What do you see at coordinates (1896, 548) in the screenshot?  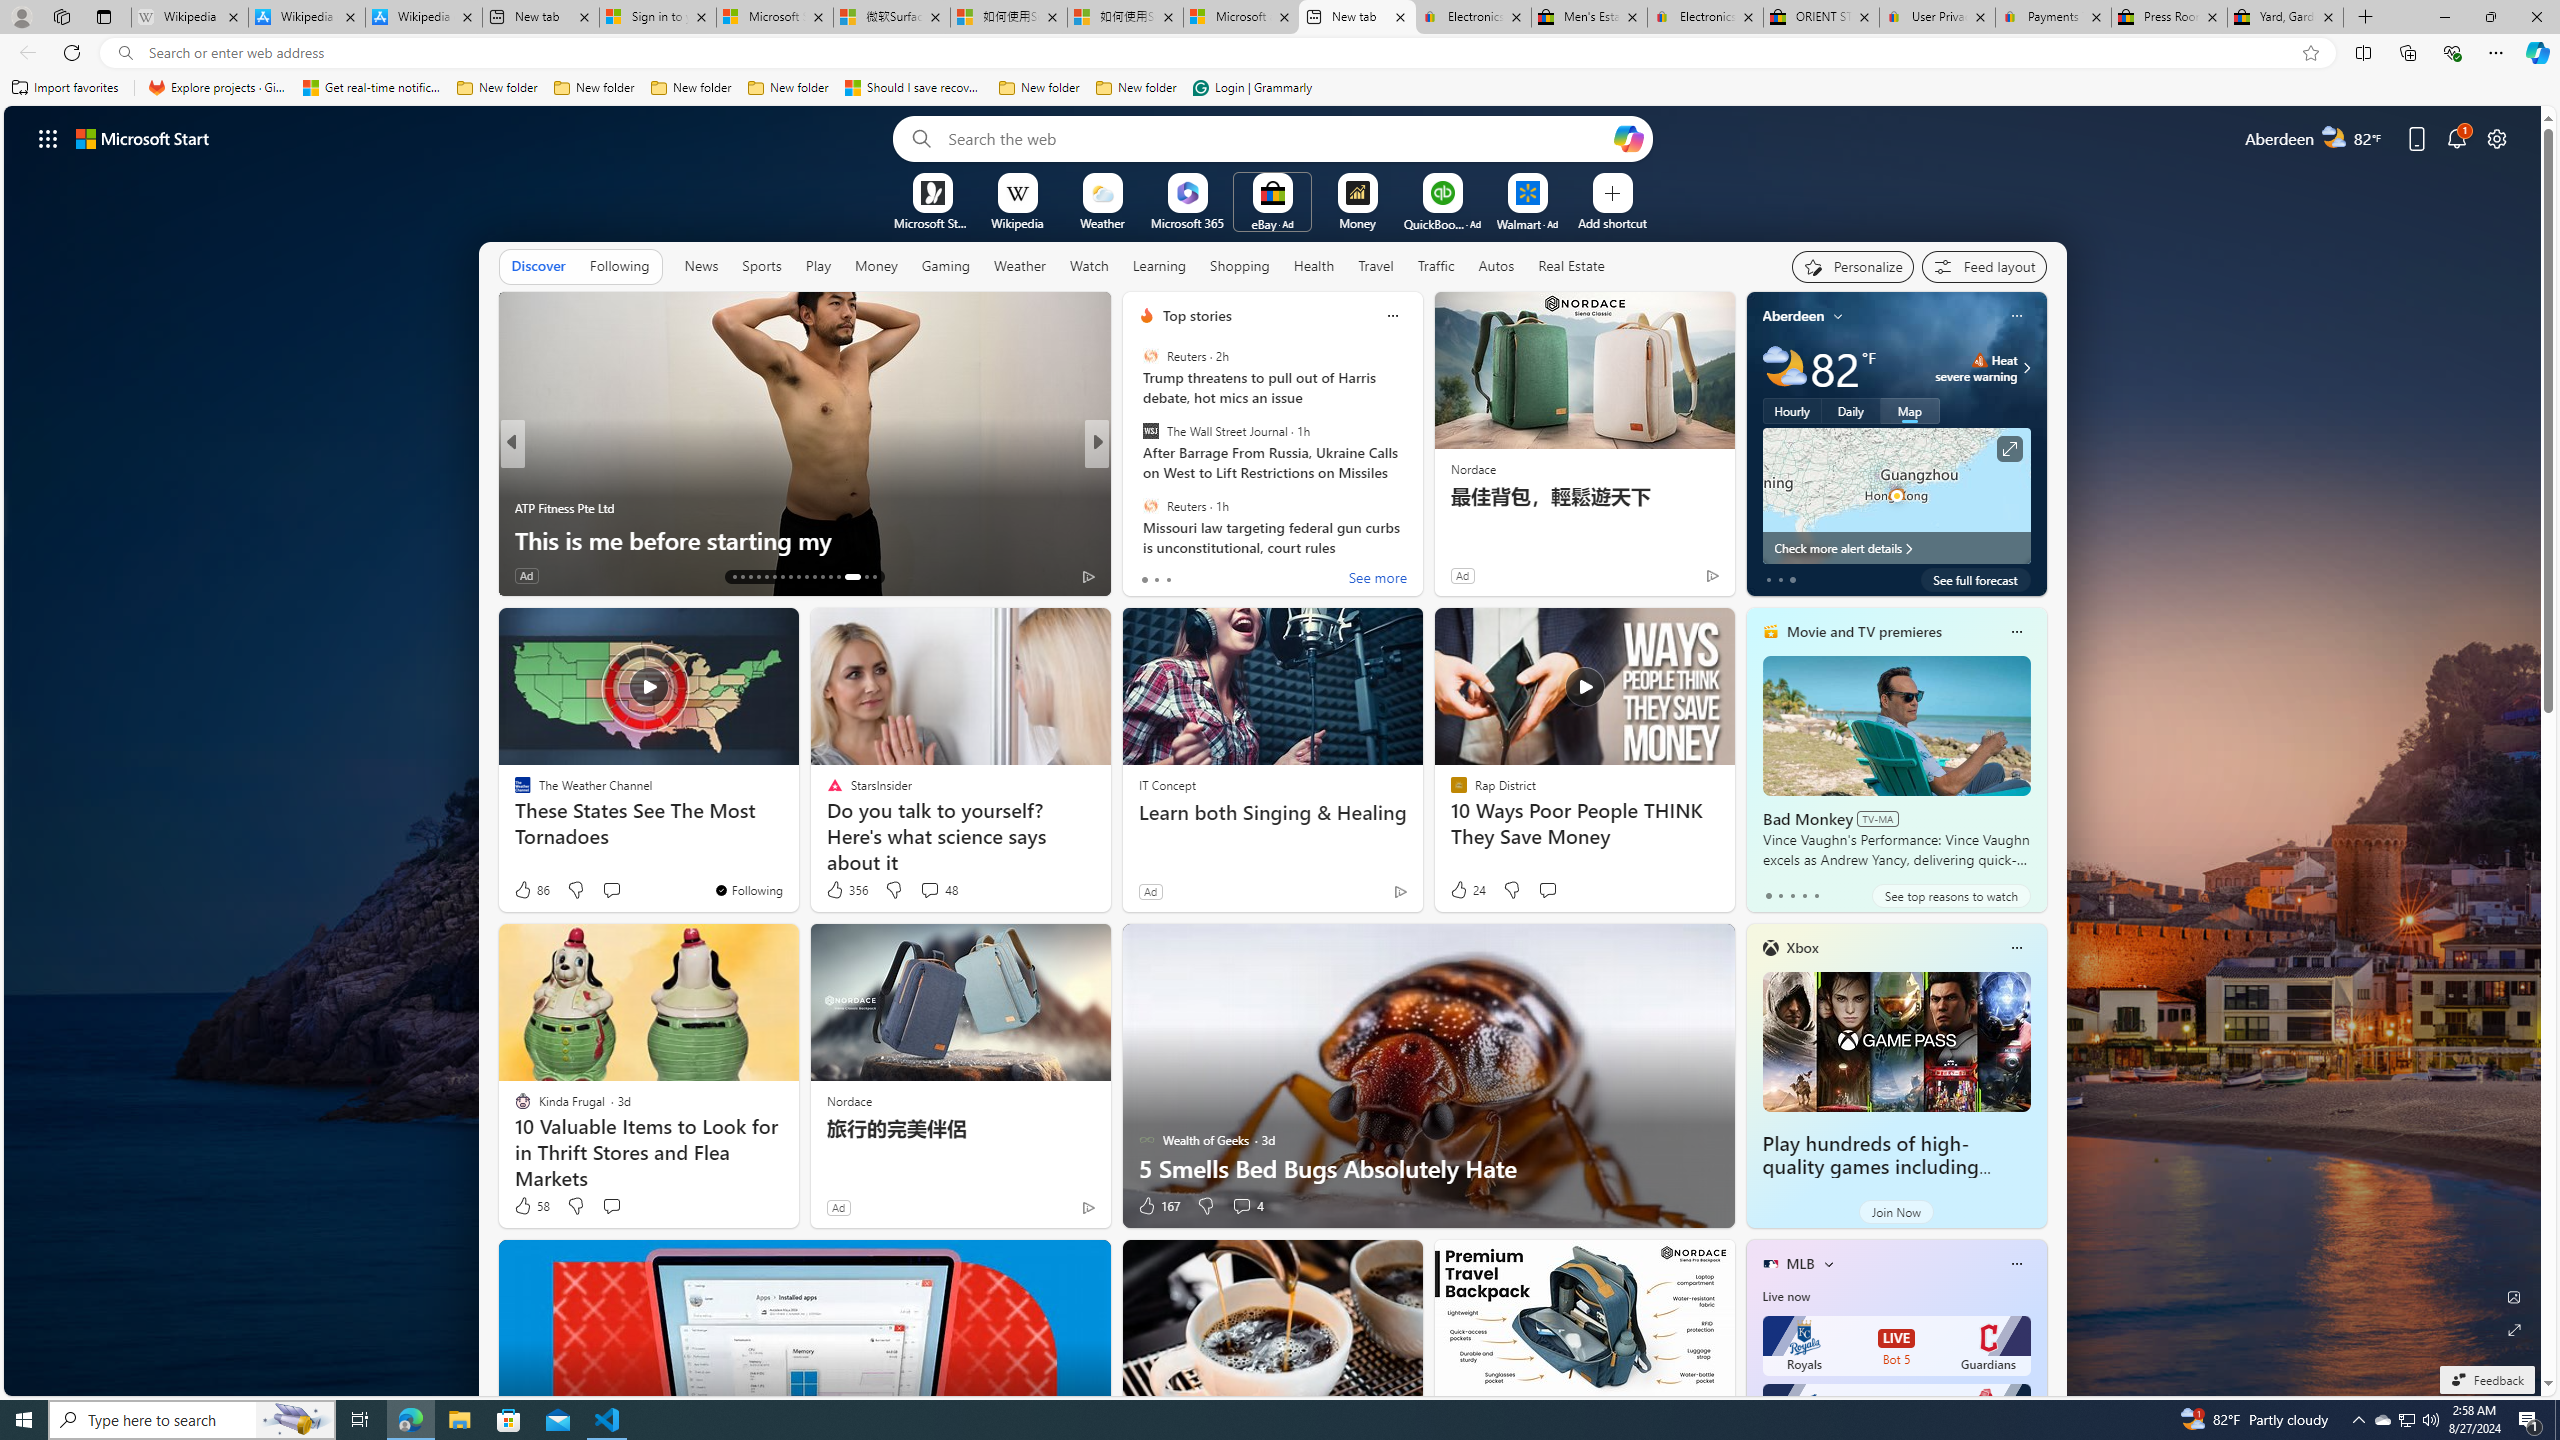 I see `Check more alert details` at bounding box center [1896, 548].